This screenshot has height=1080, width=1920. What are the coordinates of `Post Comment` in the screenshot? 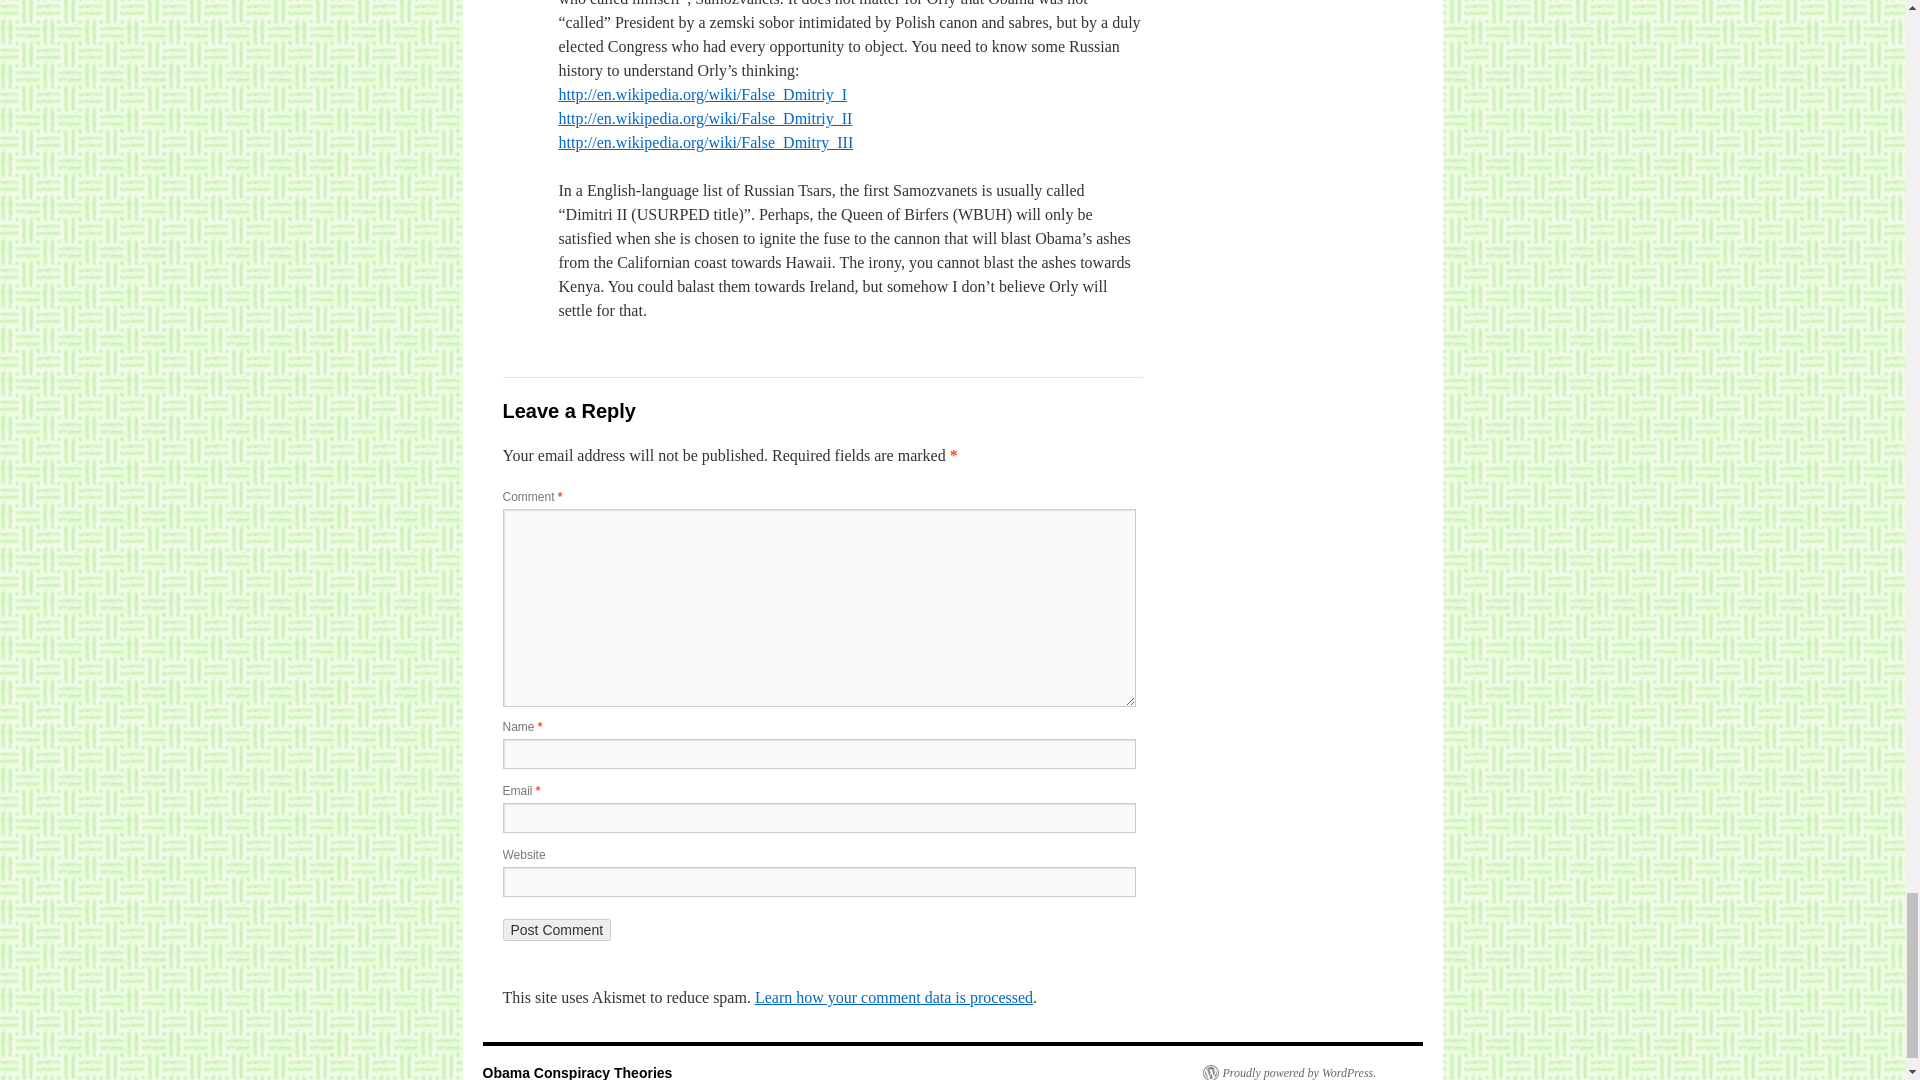 It's located at (556, 930).